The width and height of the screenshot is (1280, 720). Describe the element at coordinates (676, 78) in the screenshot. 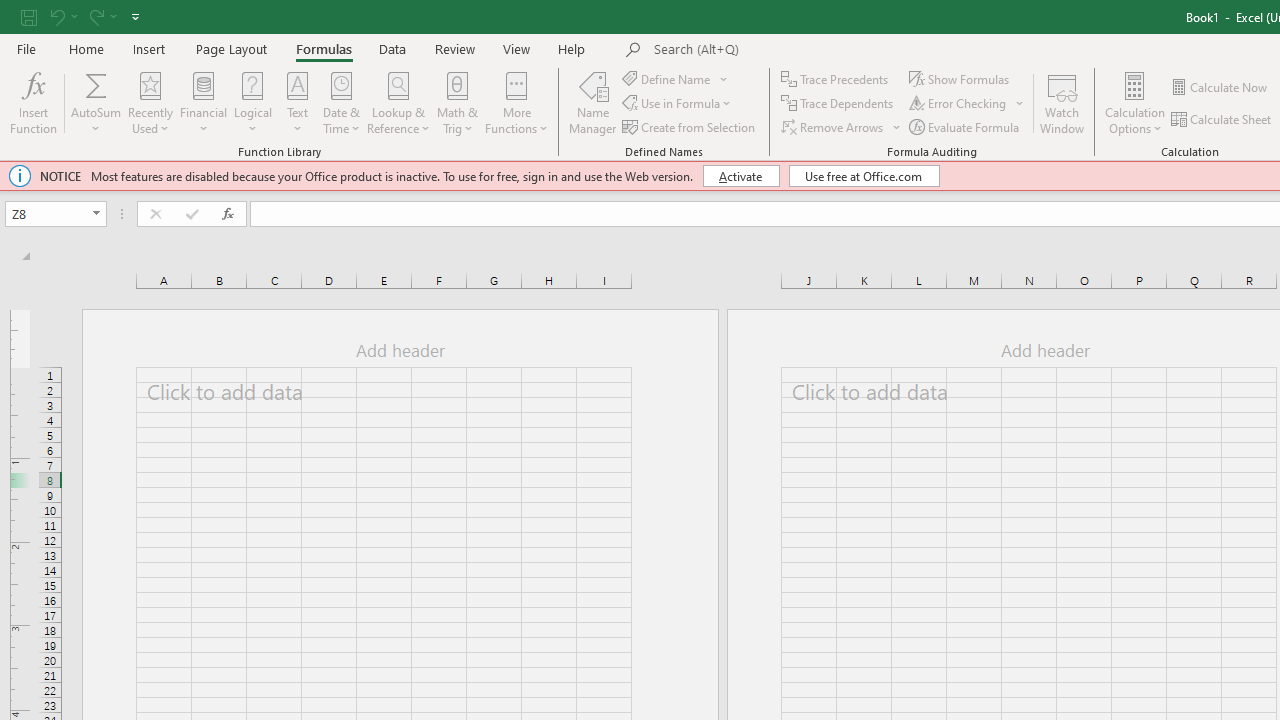

I see `Define Name` at that location.